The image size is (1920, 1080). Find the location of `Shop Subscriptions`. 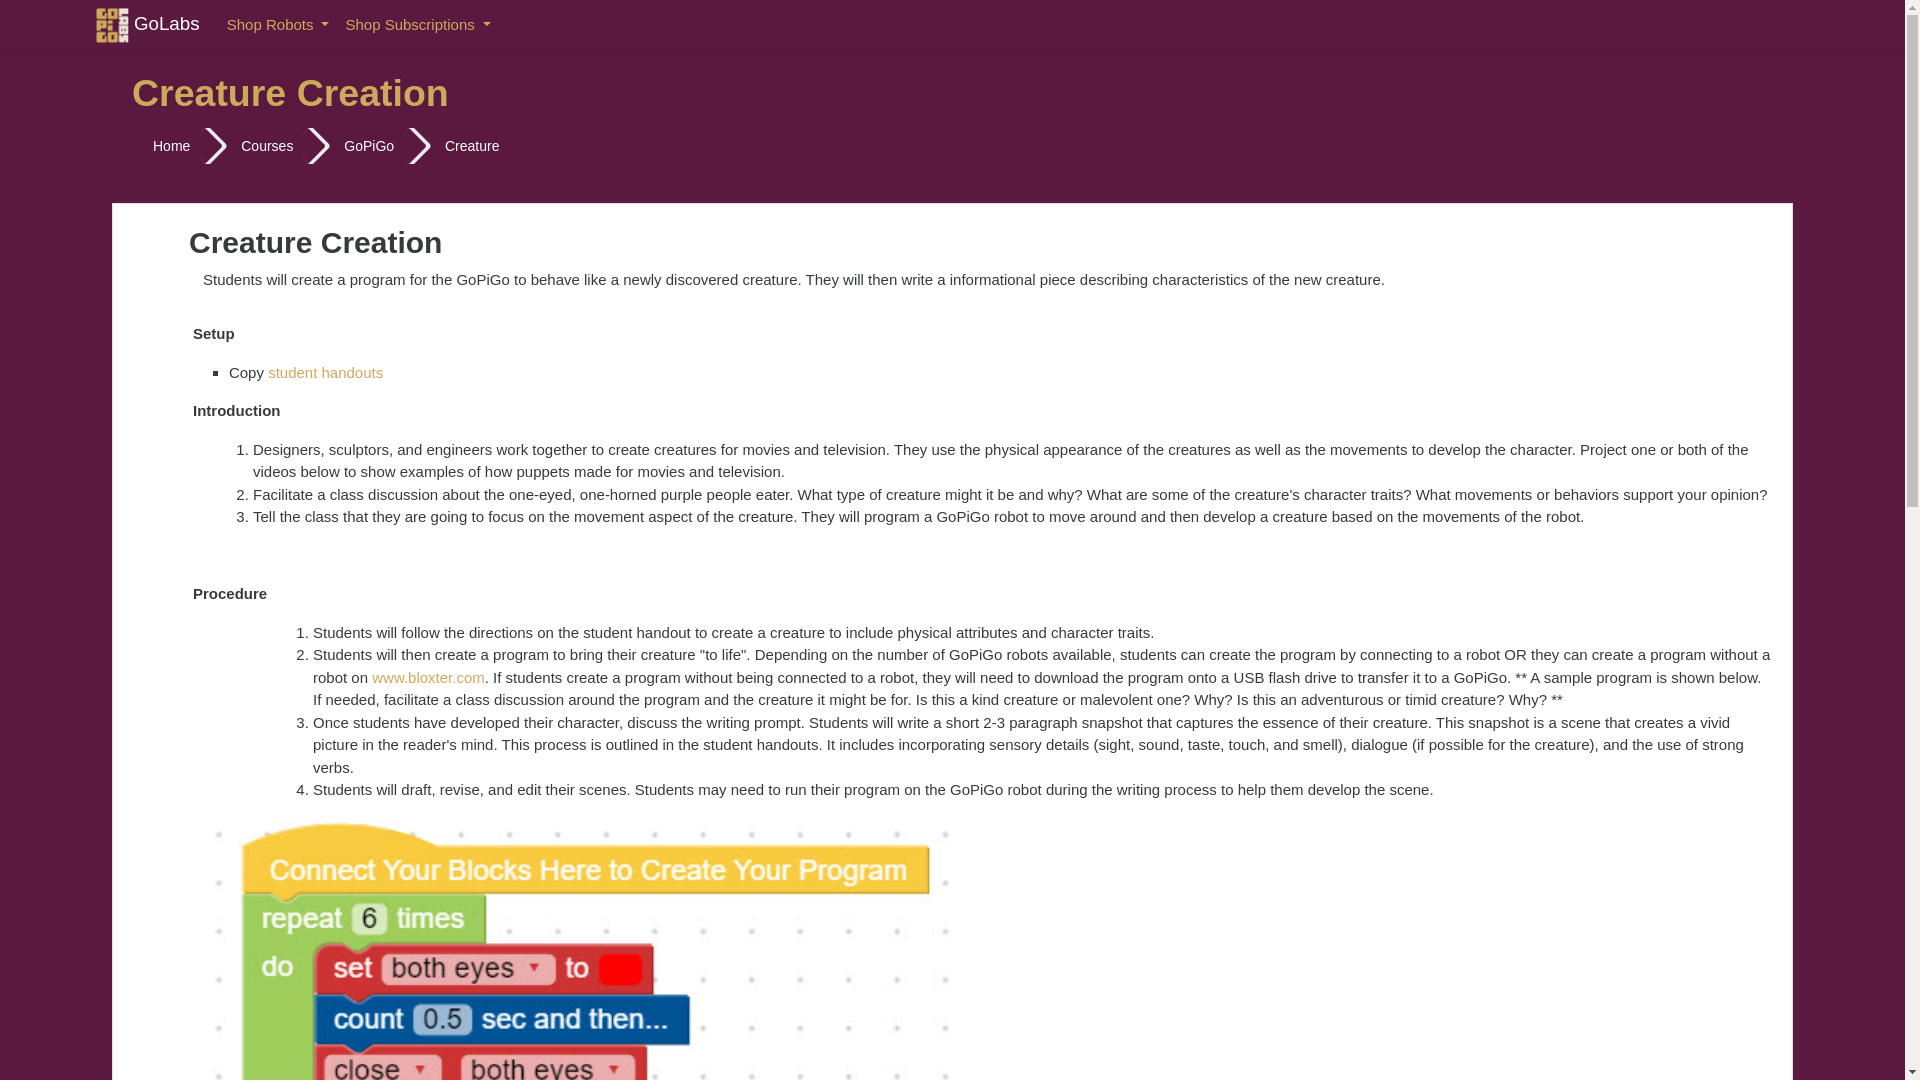

Shop Subscriptions is located at coordinates (417, 26).